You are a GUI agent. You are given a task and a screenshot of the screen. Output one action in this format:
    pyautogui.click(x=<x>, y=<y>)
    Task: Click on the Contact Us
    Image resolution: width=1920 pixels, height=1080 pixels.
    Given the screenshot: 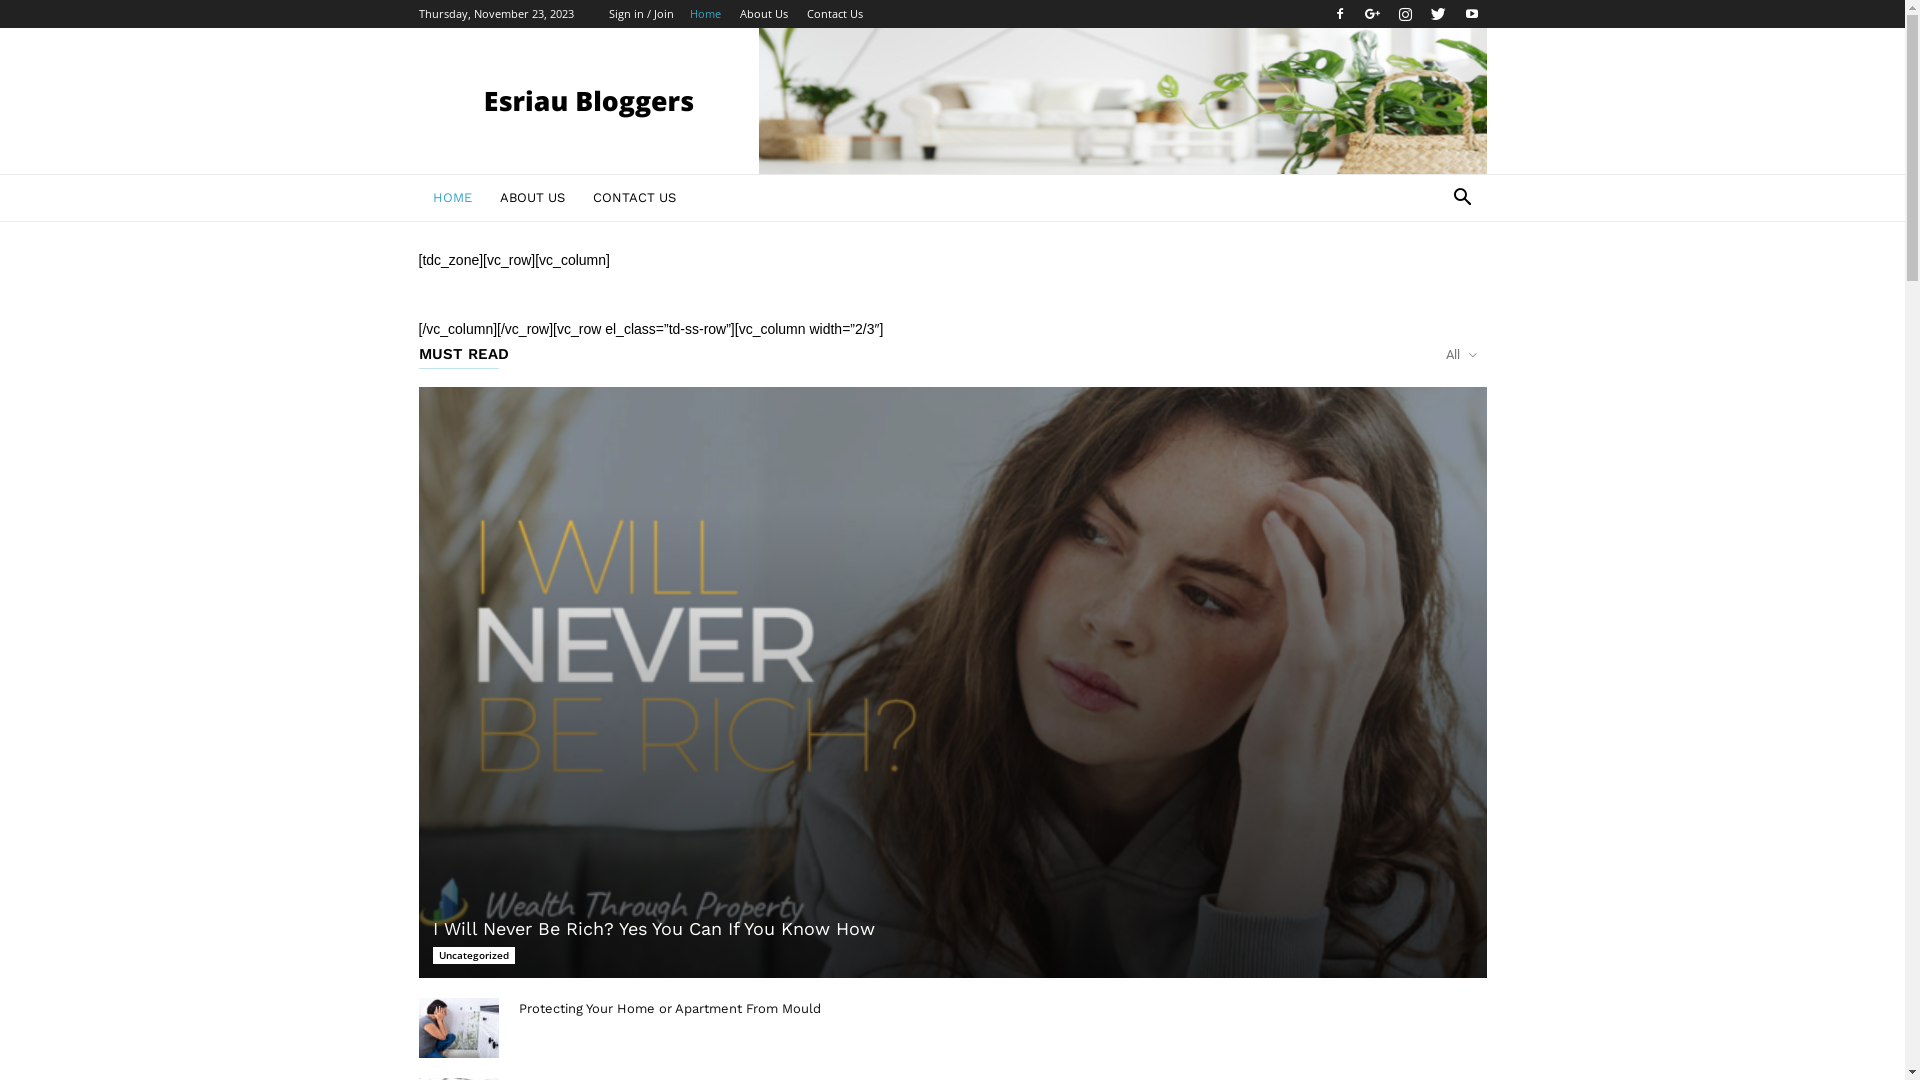 What is the action you would take?
    pyautogui.click(x=834, y=14)
    